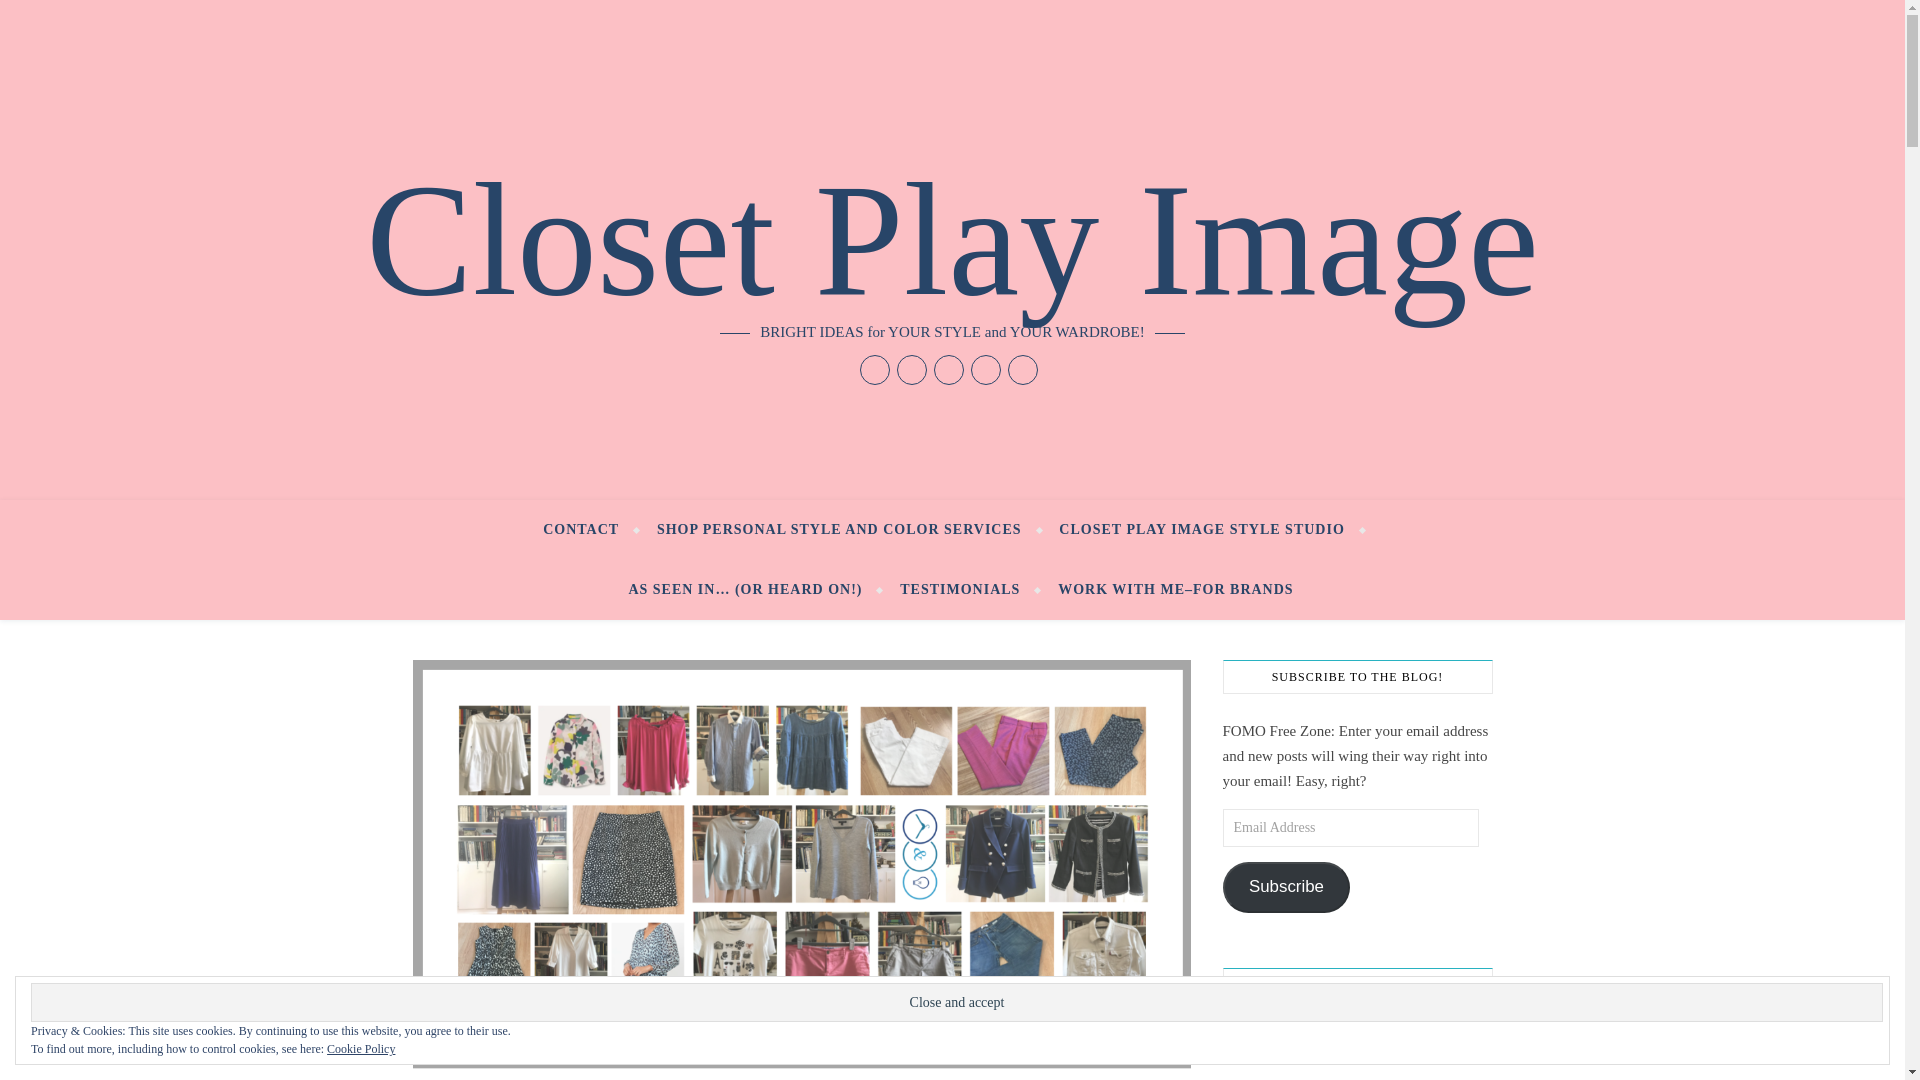 This screenshot has width=1920, height=1080. What do you see at coordinates (952, 239) in the screenshot?
I see `Closet Play Image` at bounding box center [952, 239].